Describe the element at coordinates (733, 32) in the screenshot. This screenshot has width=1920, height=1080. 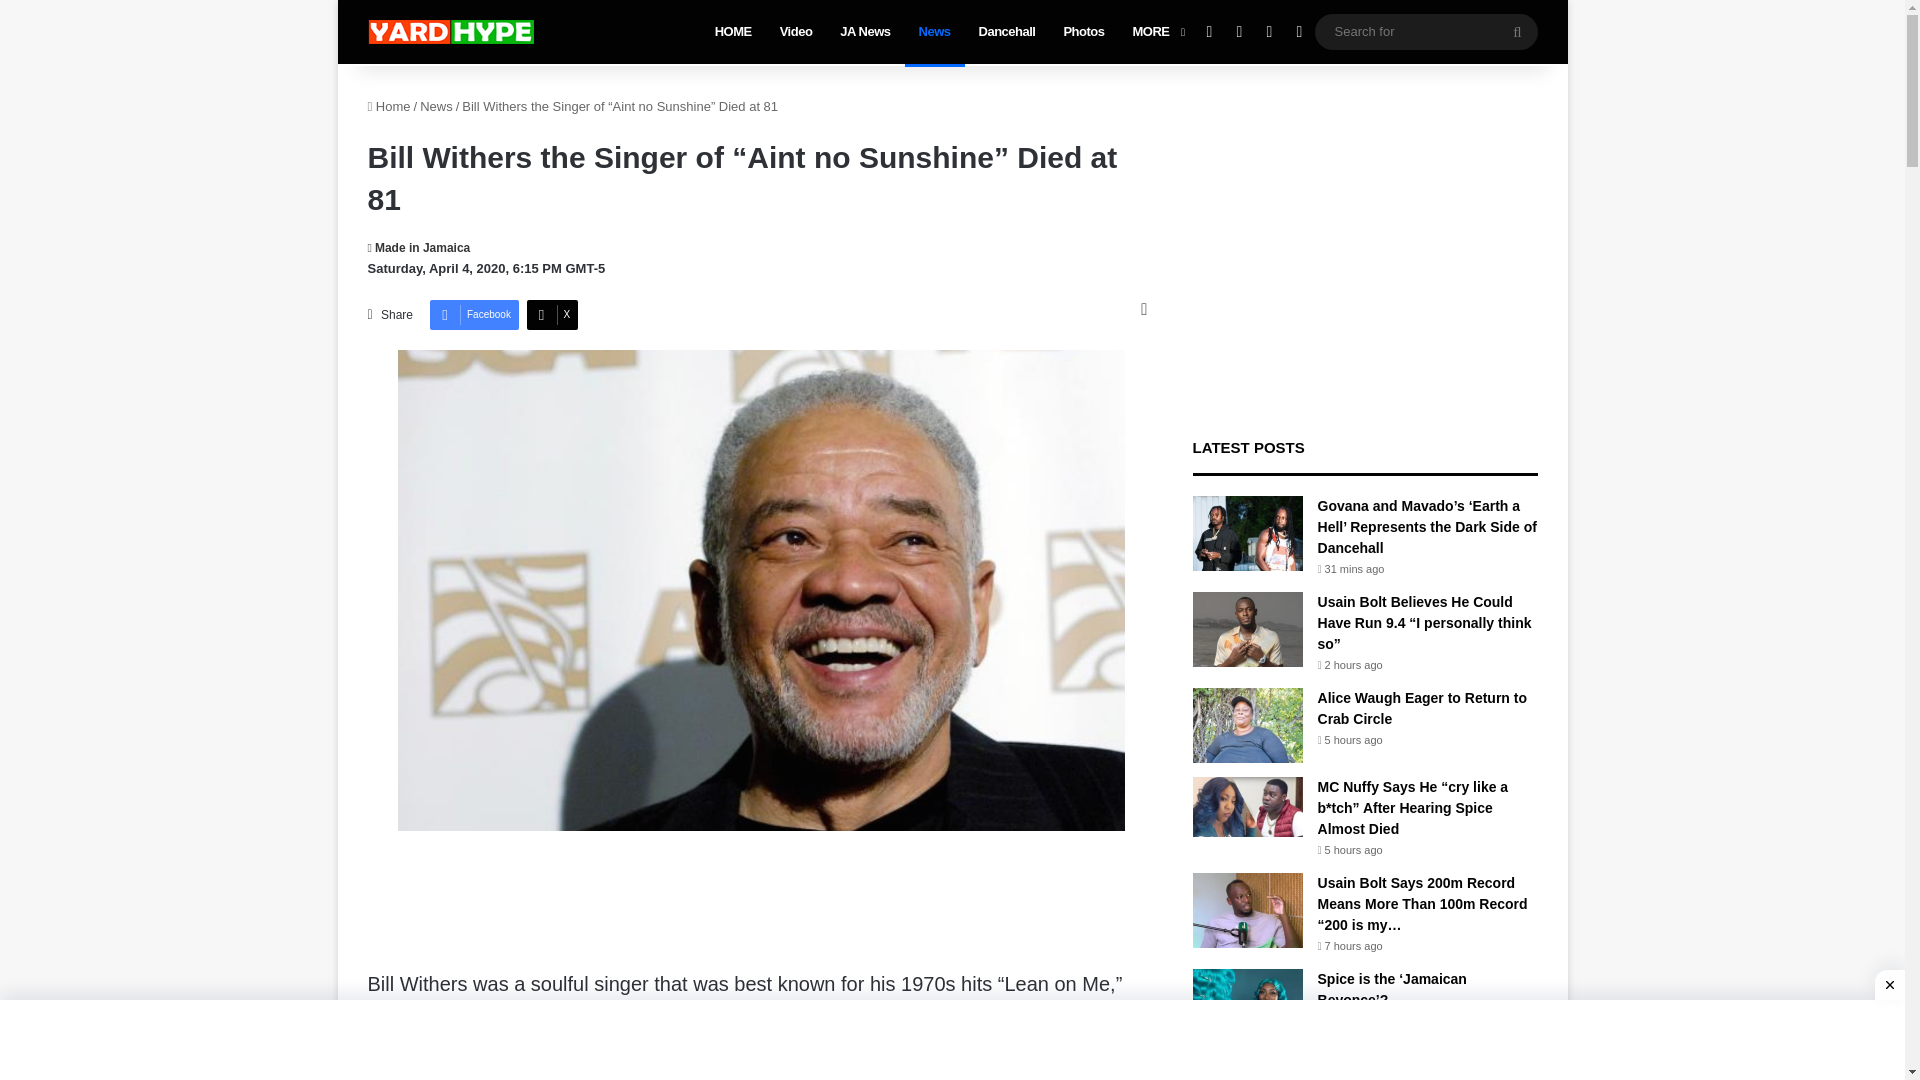
I see `HOME` at that location.